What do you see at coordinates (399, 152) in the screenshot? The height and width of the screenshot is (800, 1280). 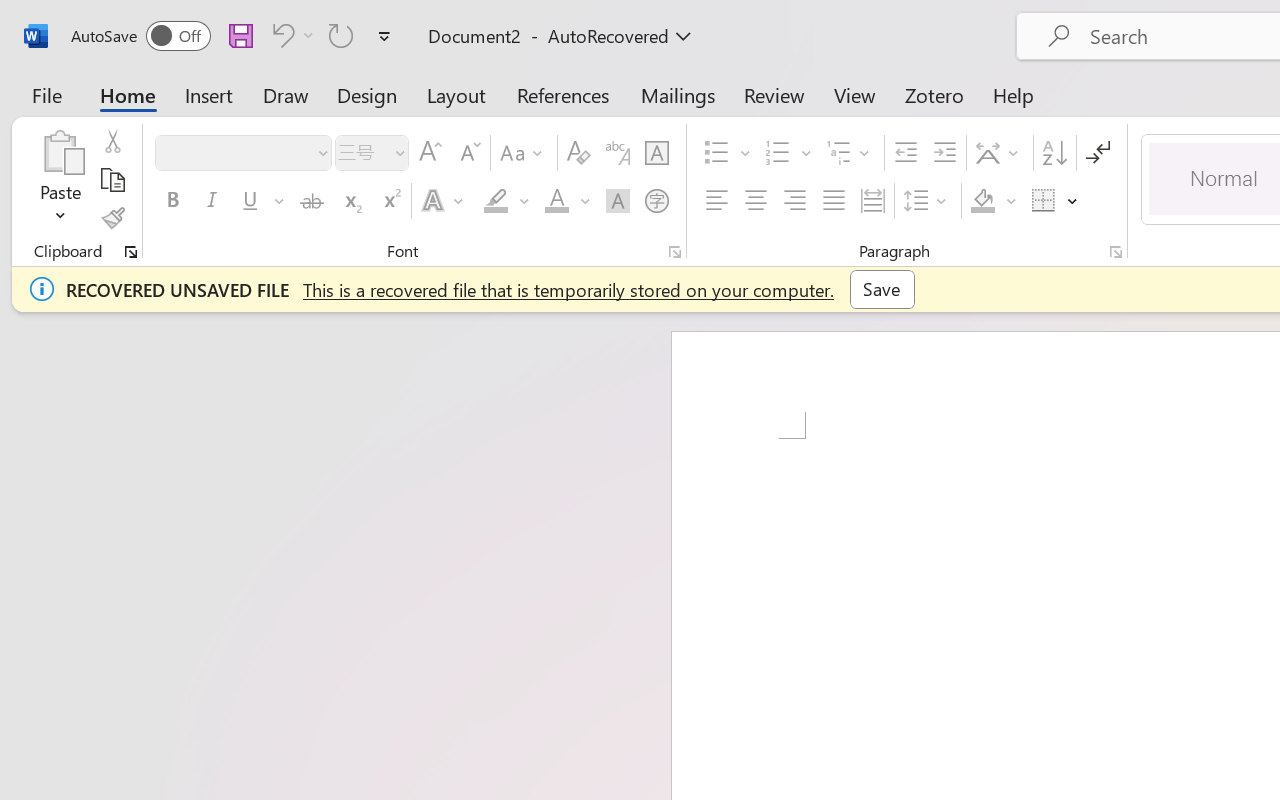 I see `Open` at bounding box center [399, 152].